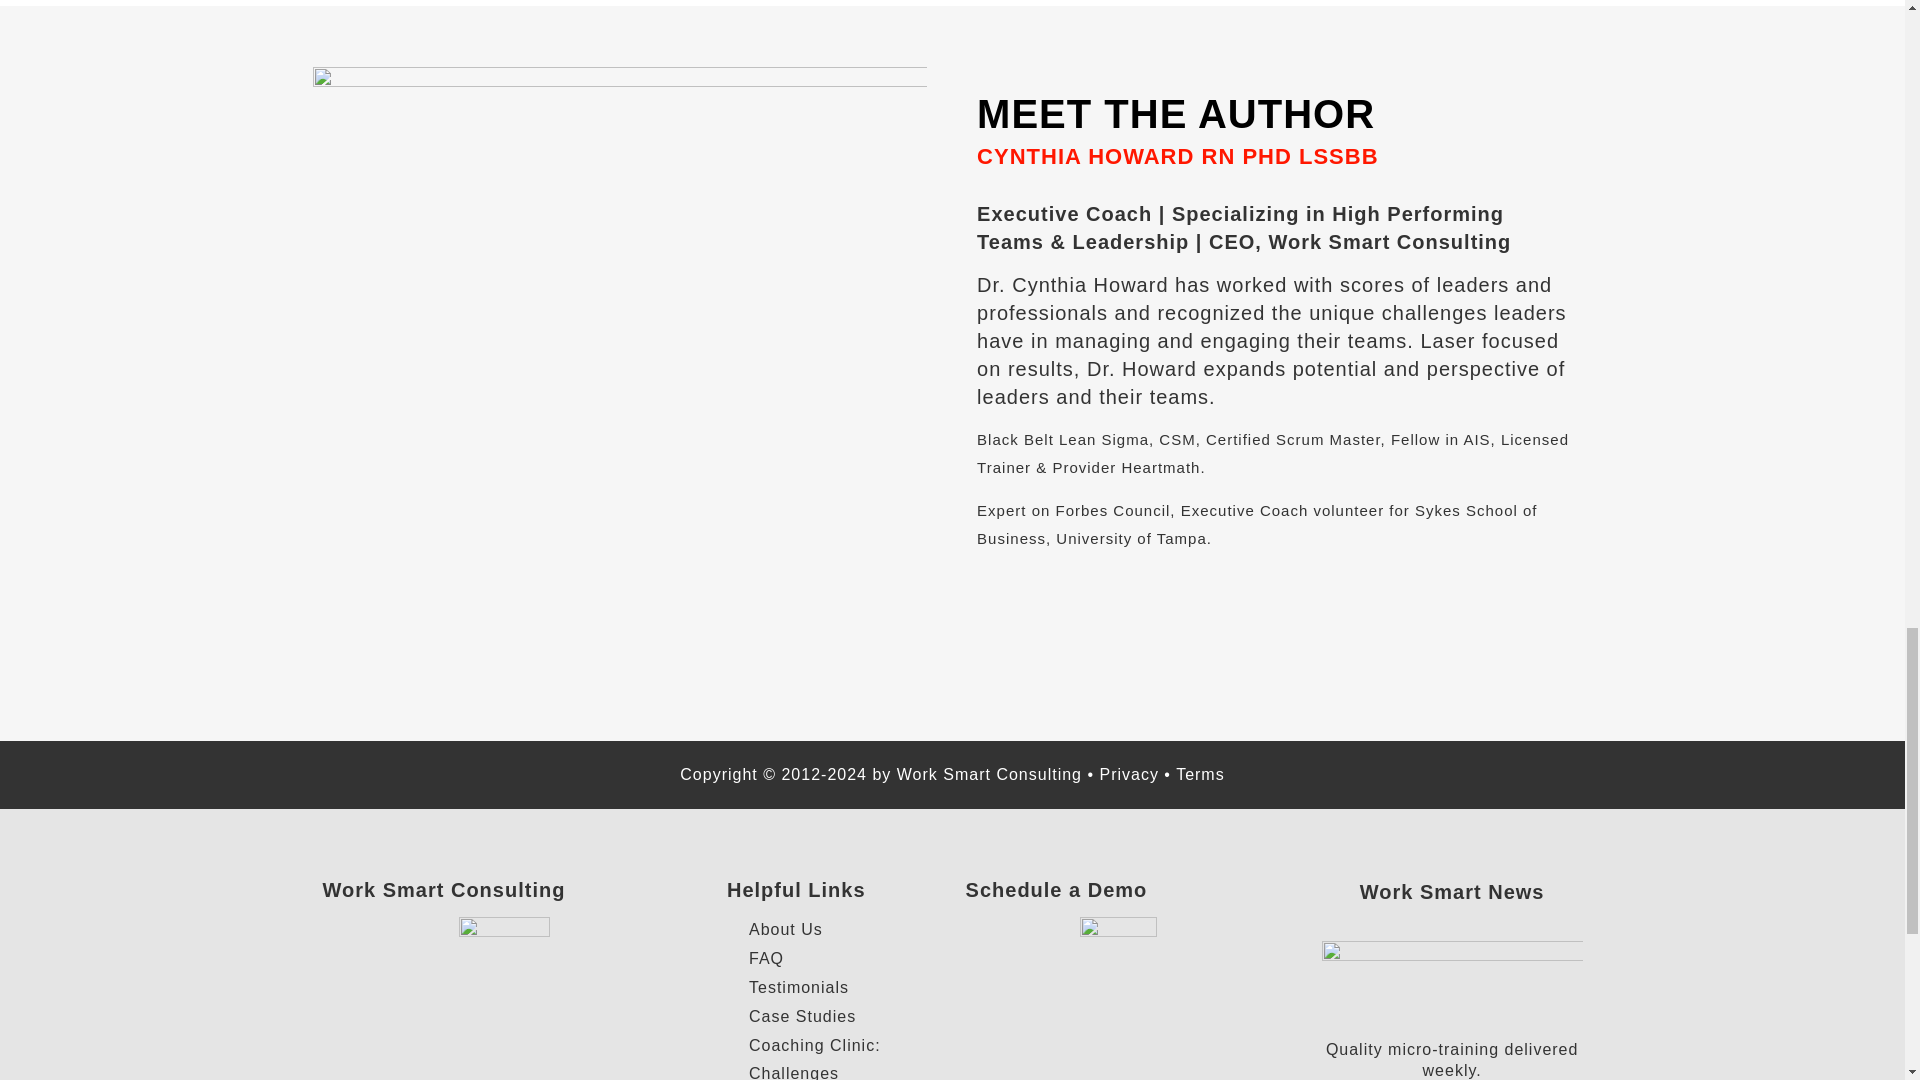  What do you see at coordinates (1200, 774) in the screenshot?
I see `Terms` at bounding box center [1200, 774].